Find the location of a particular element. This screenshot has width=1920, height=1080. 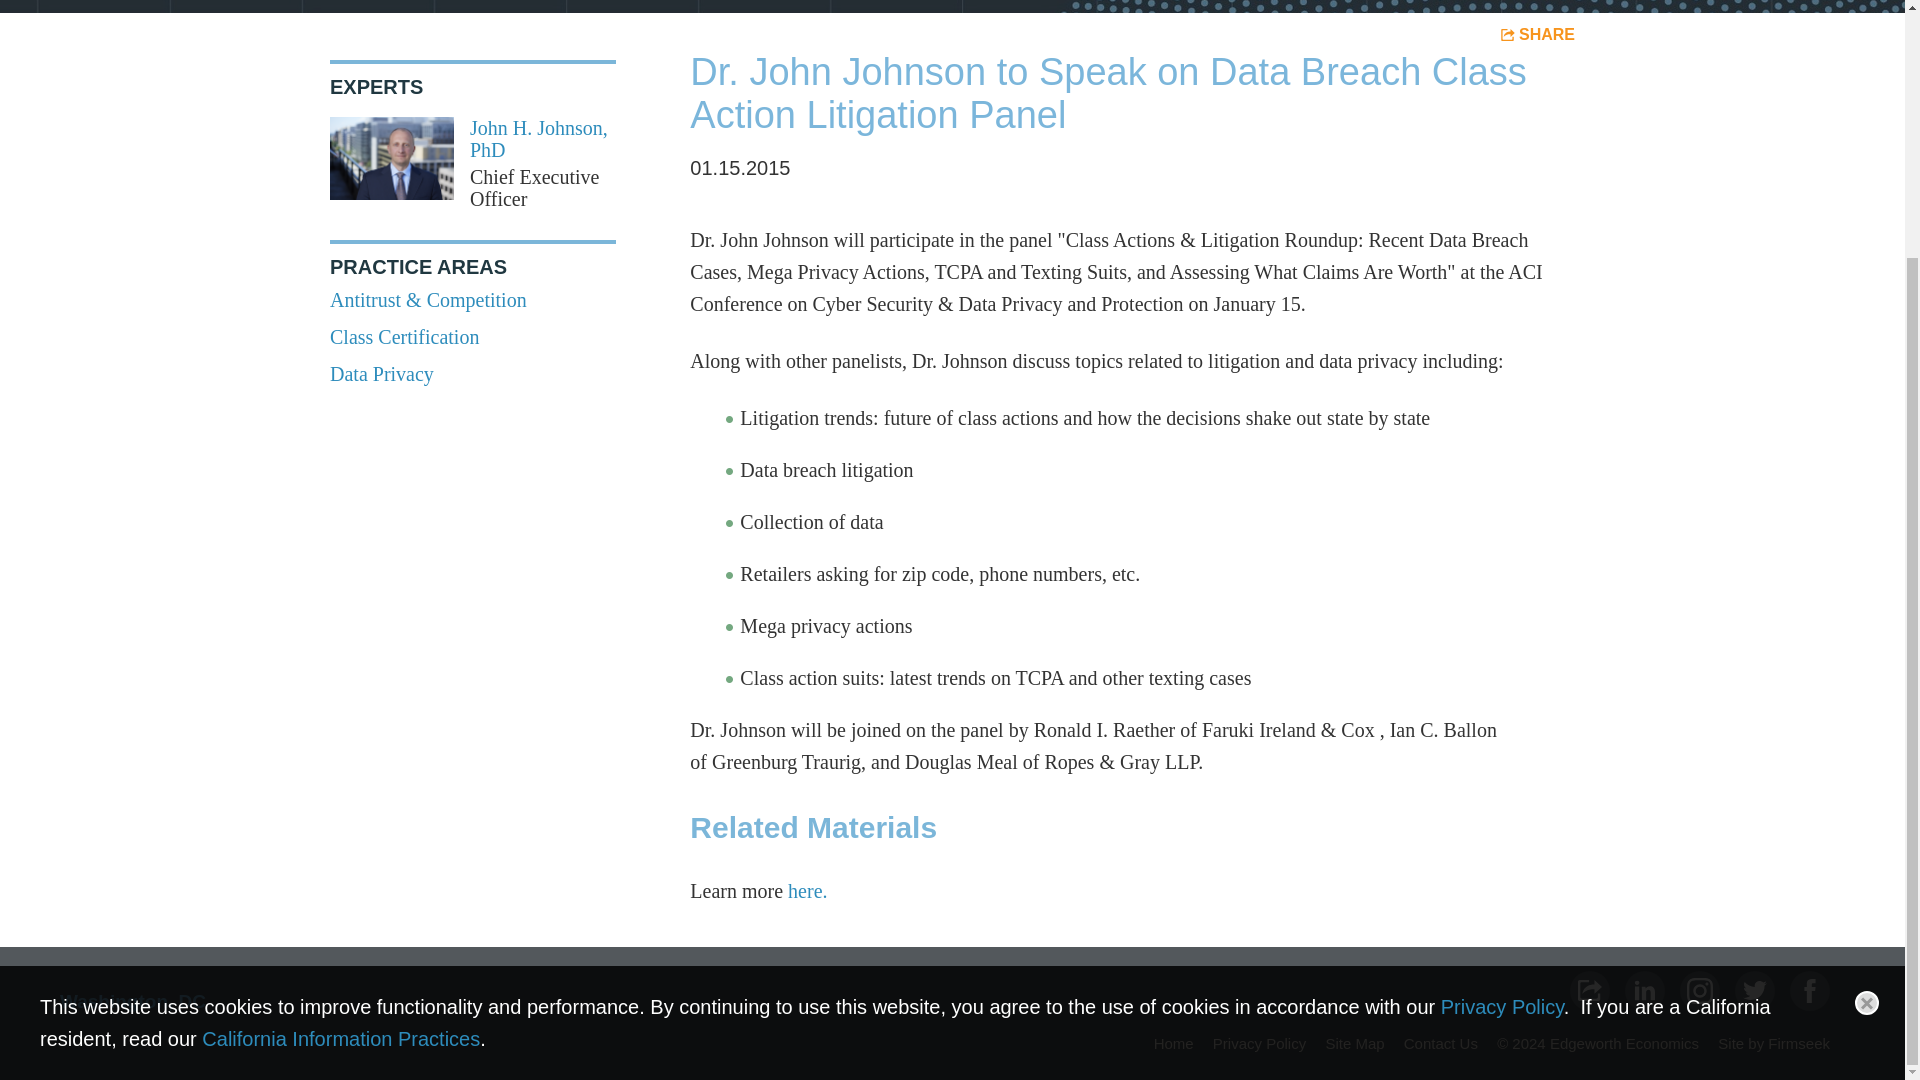

Privacy Information for California Residents is located at coordinates (340, 714).